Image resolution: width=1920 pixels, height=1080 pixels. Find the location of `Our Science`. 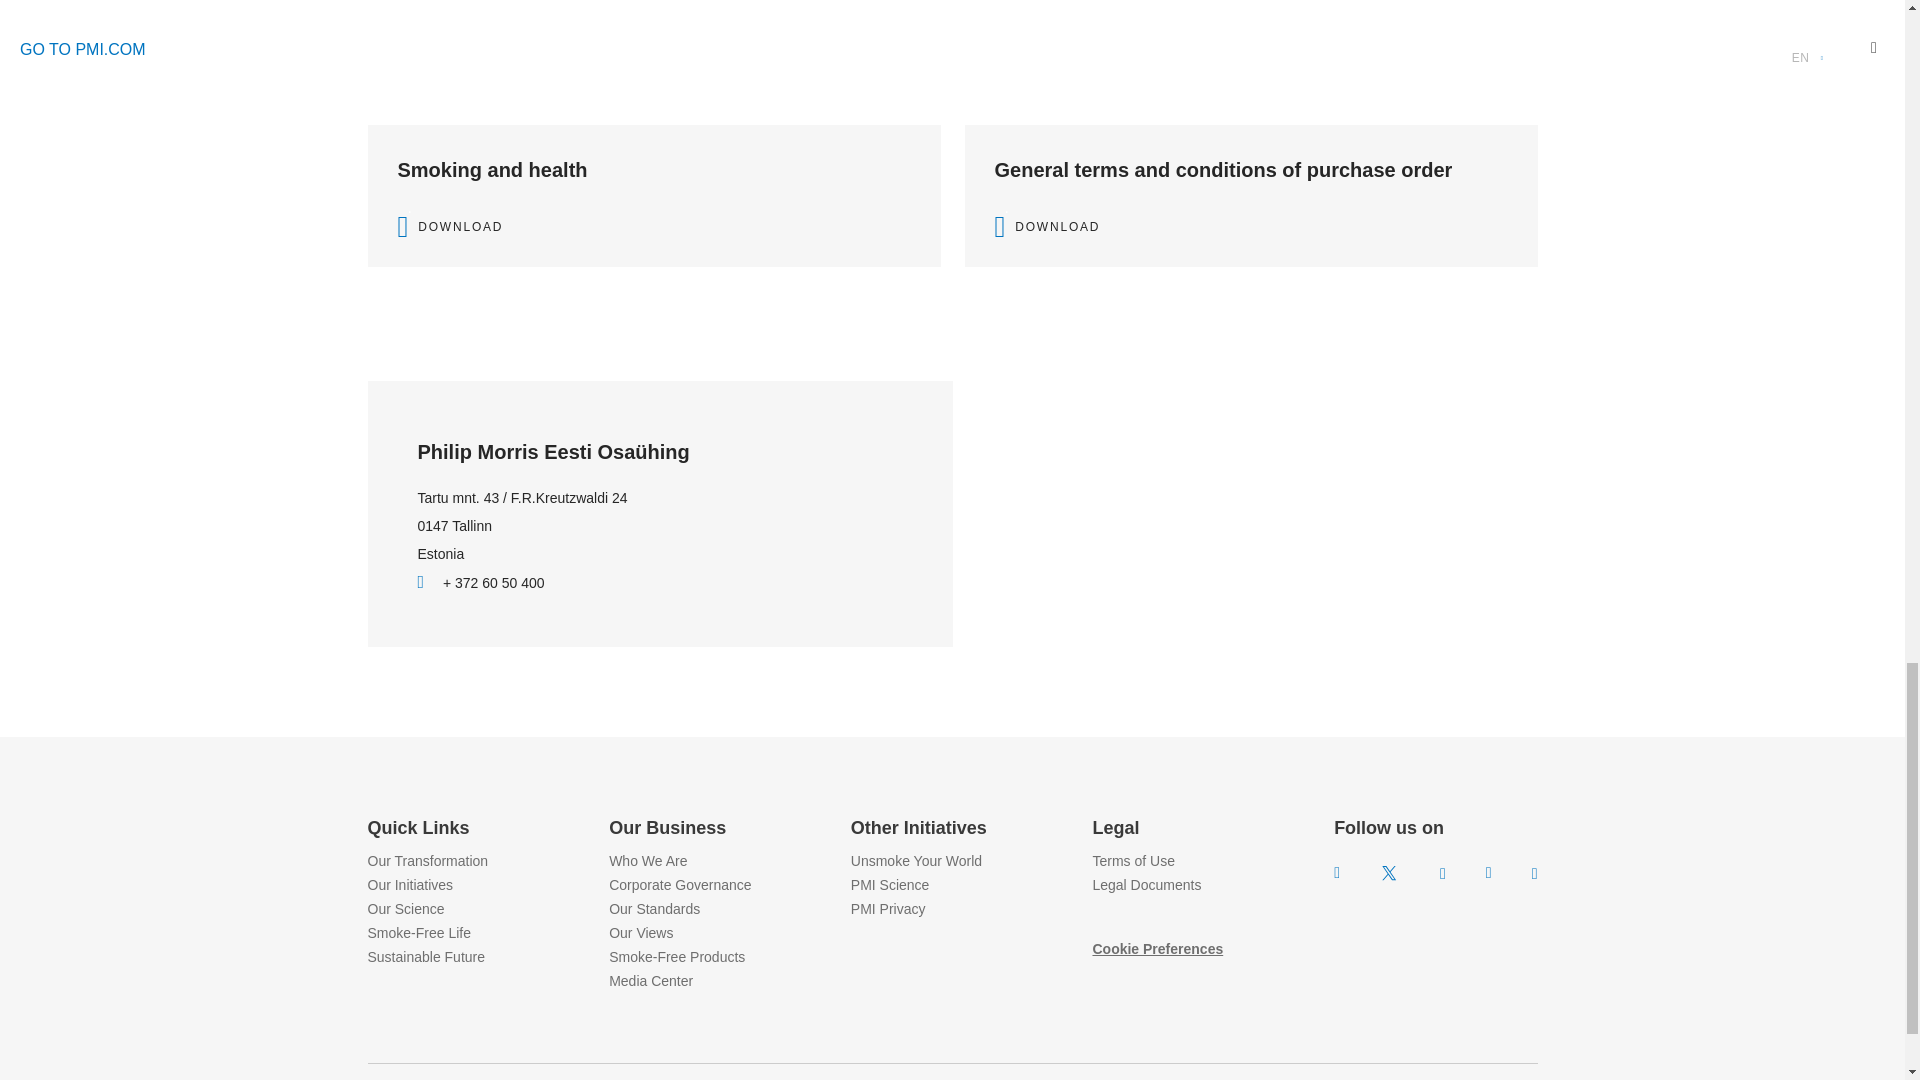

Our Science is located at coordinates (406, 908).